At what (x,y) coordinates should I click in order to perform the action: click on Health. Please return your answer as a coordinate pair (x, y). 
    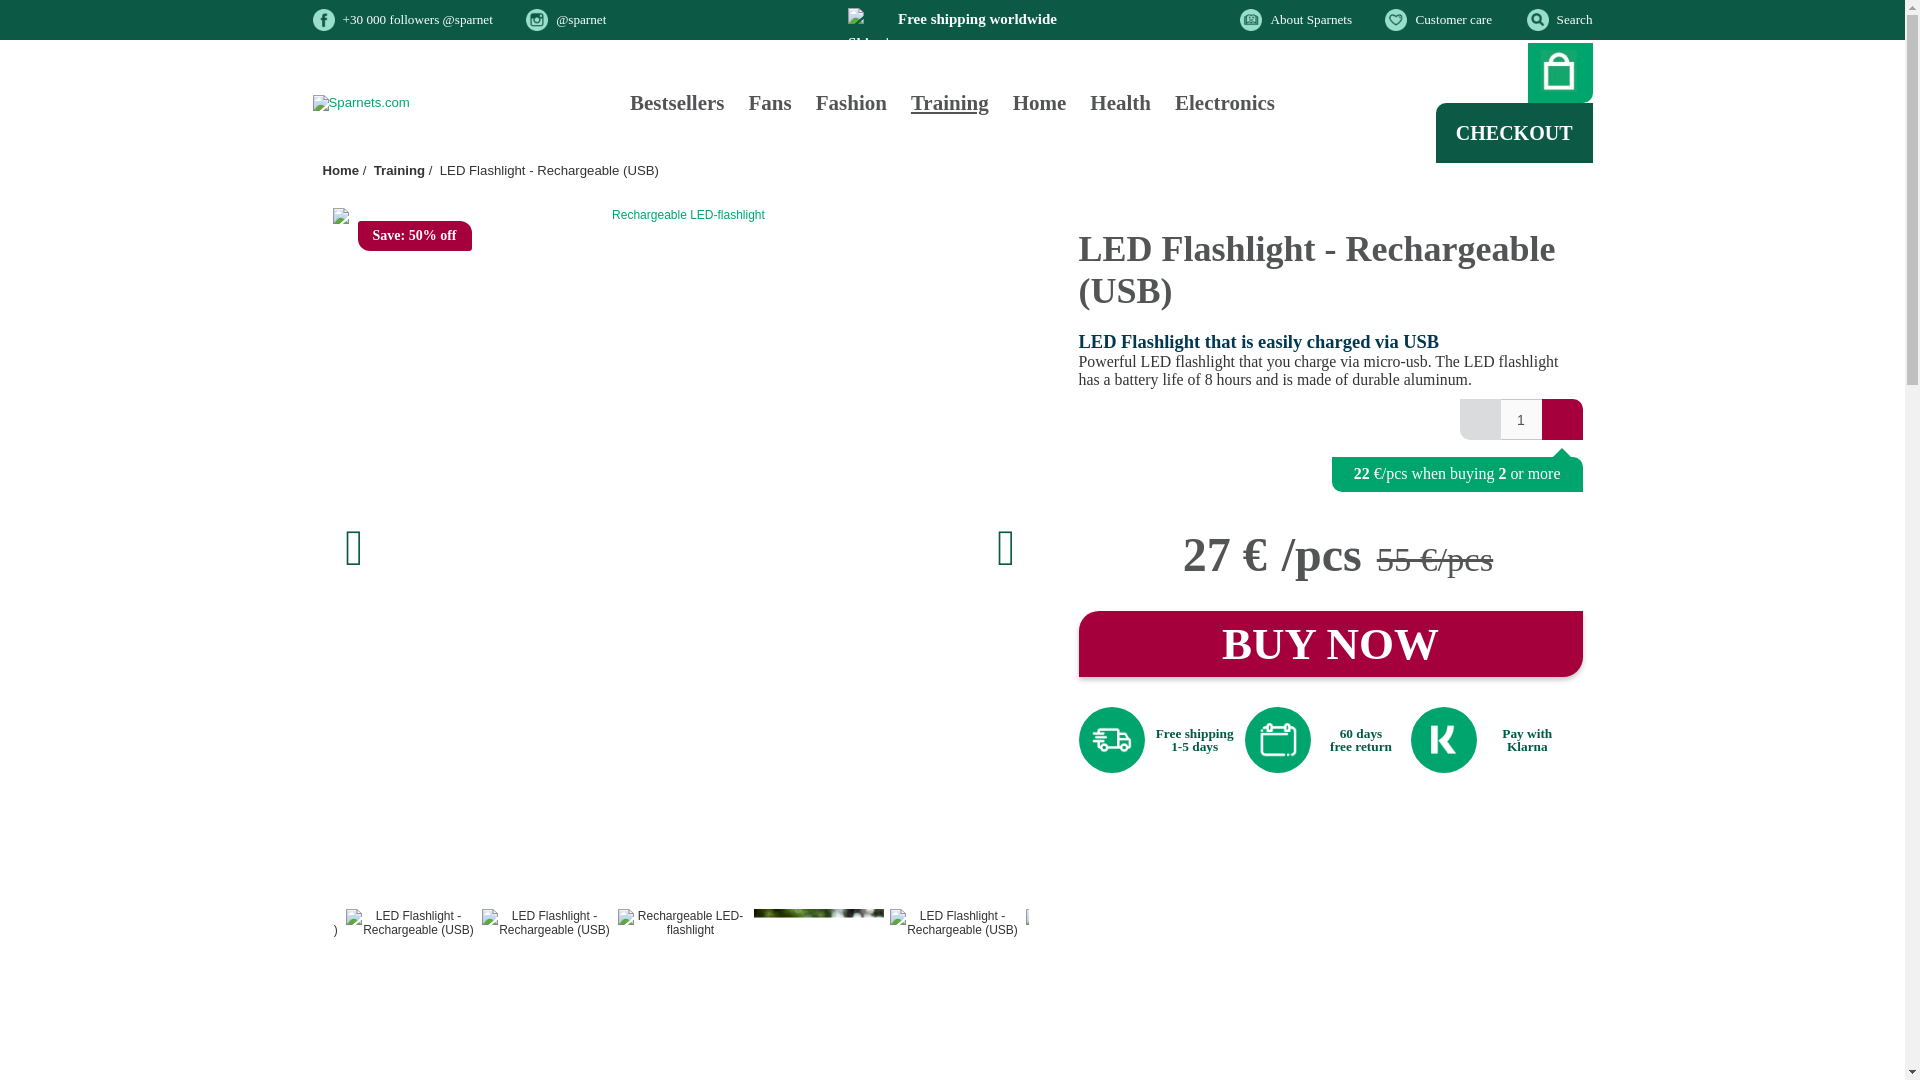
    Looking at the image, I should click on (1120, 102).